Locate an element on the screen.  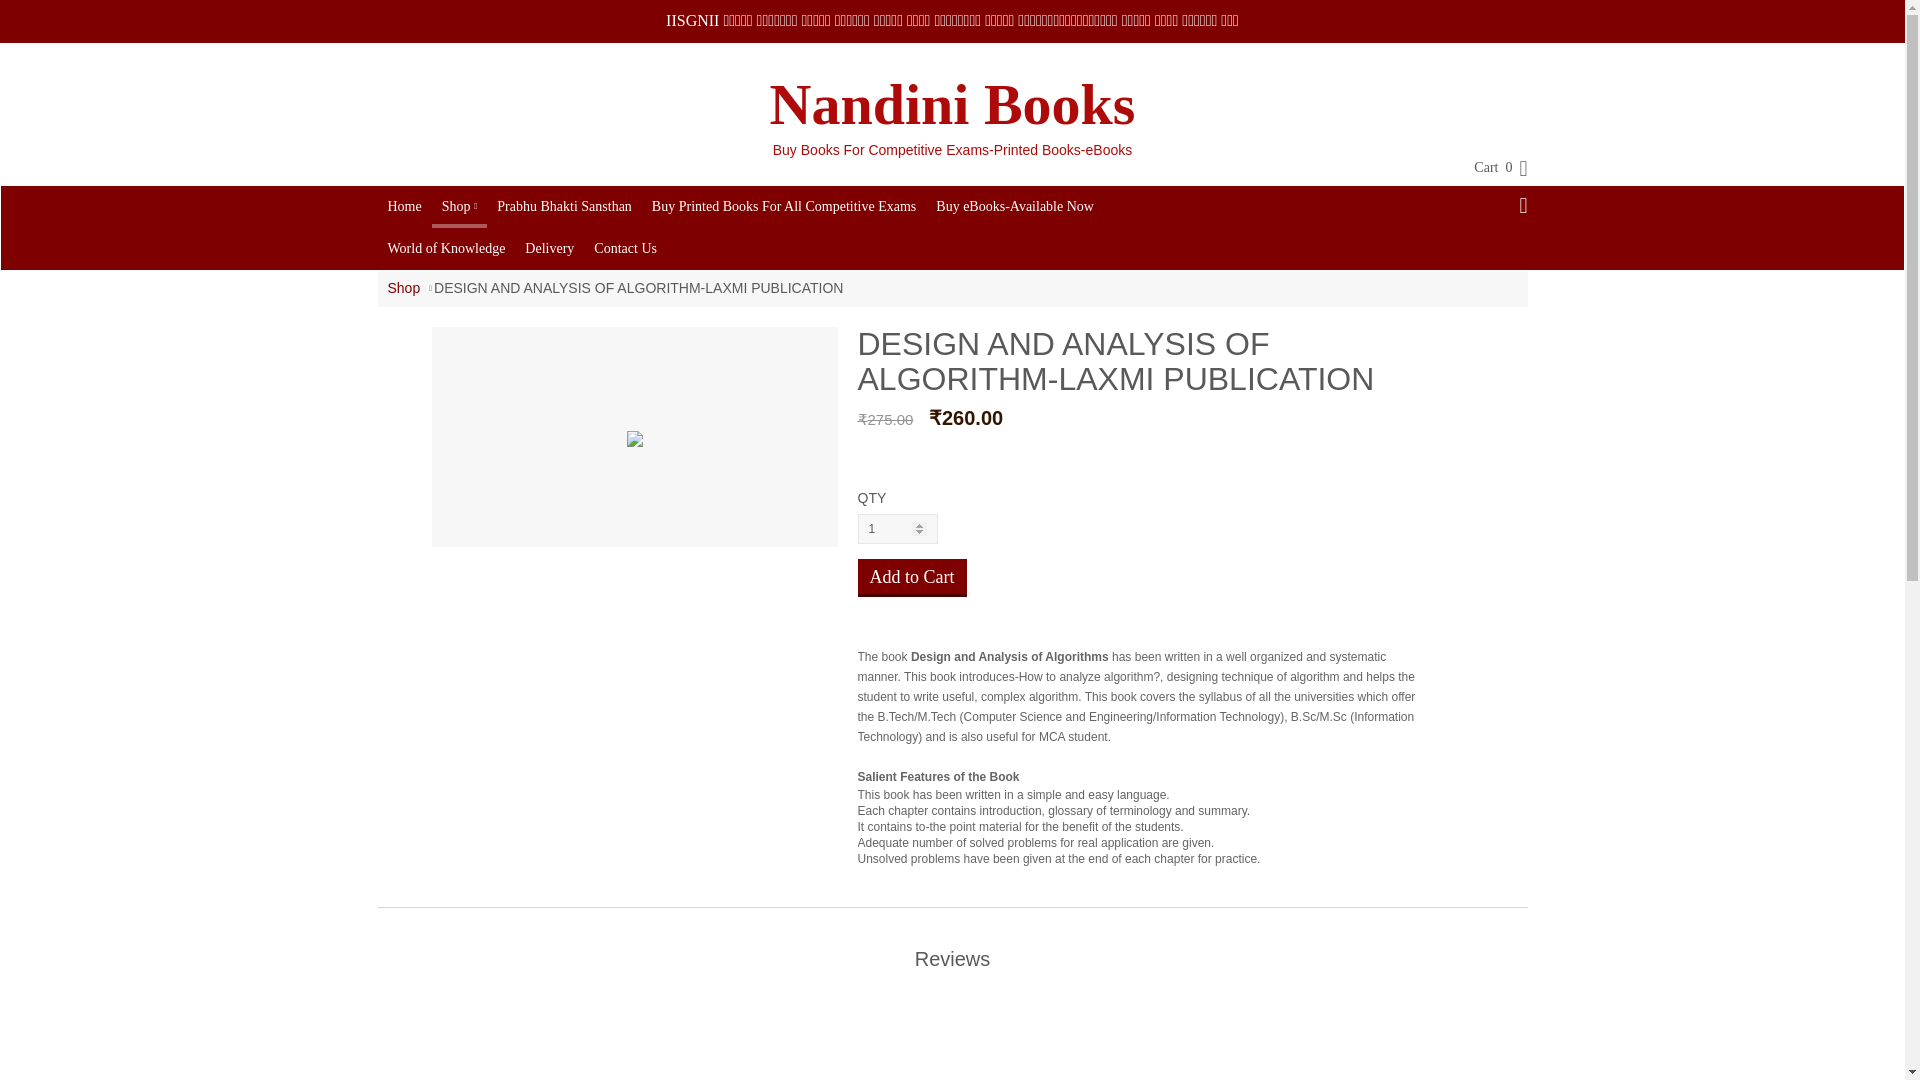
Add to Cart is located at coordinates (912, 578).